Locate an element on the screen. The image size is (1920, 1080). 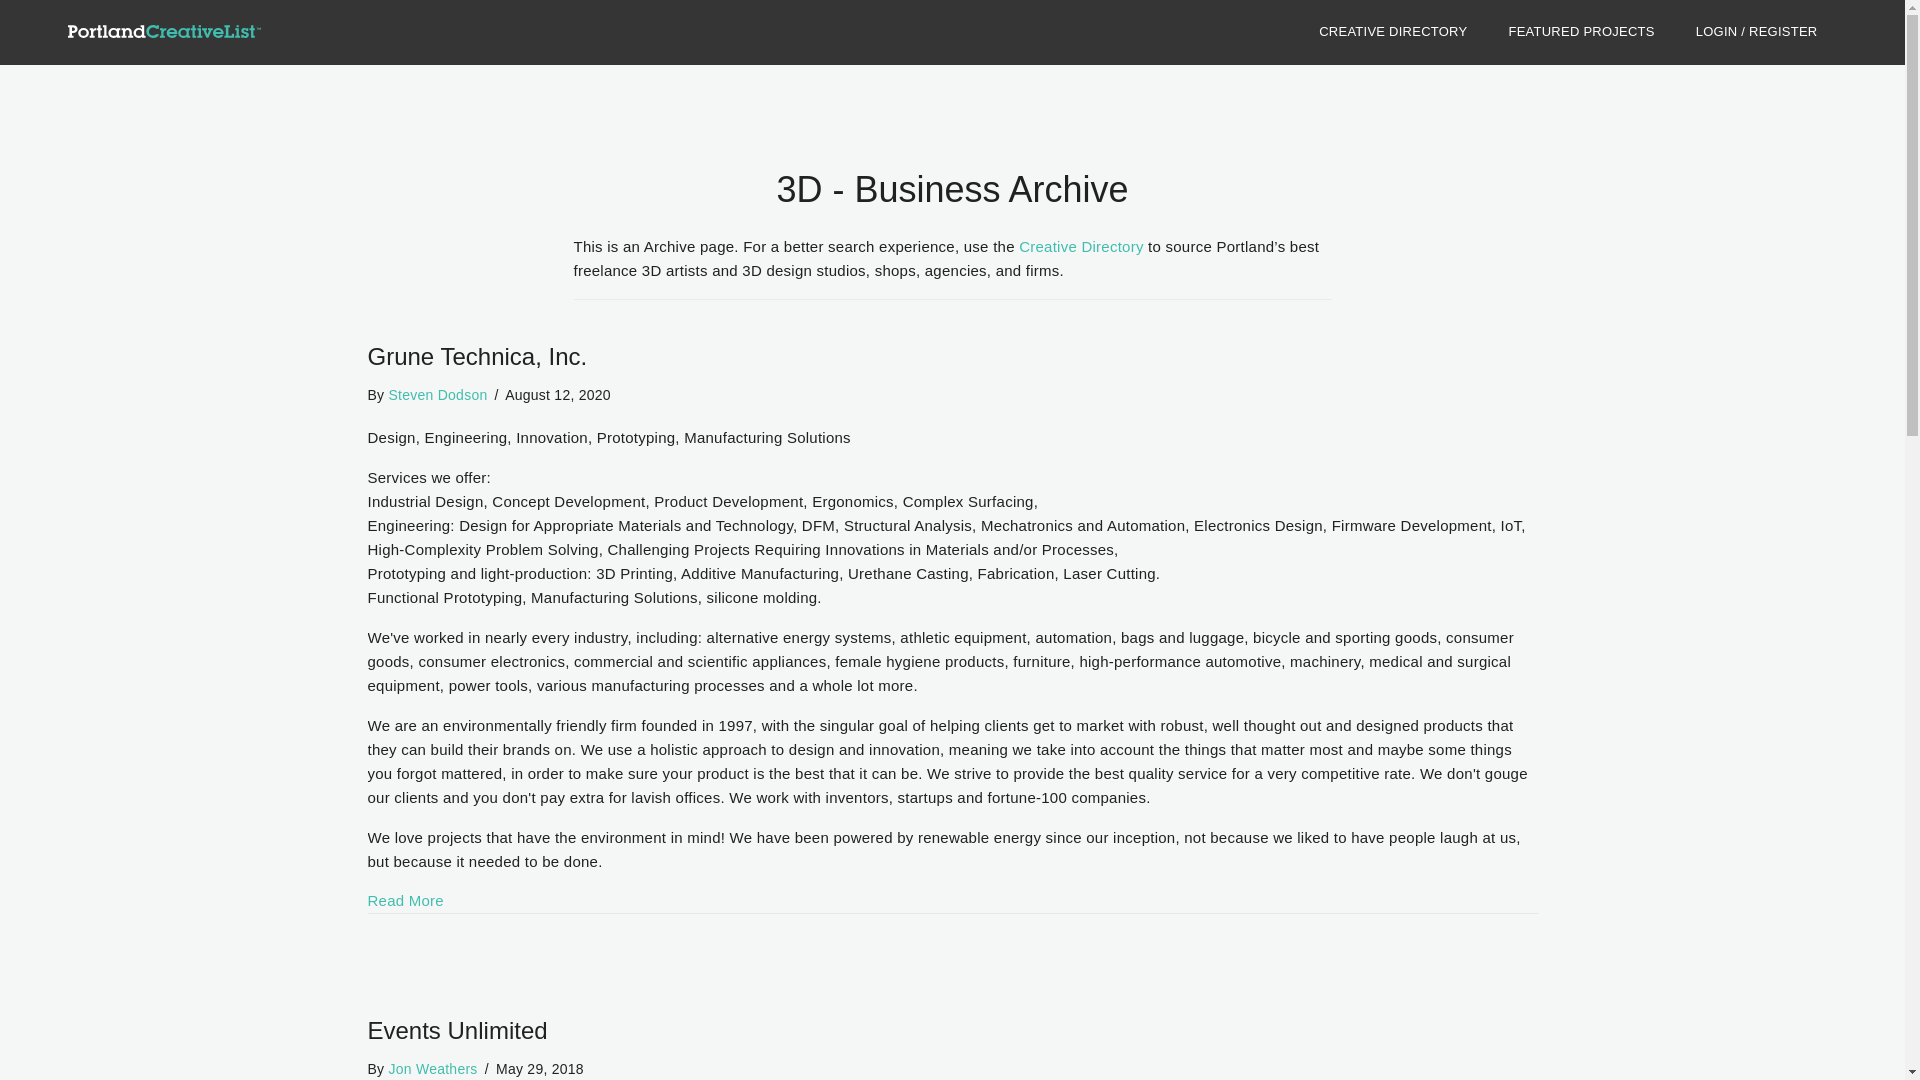
Creative Directory is located at coordinates (1082, 246).